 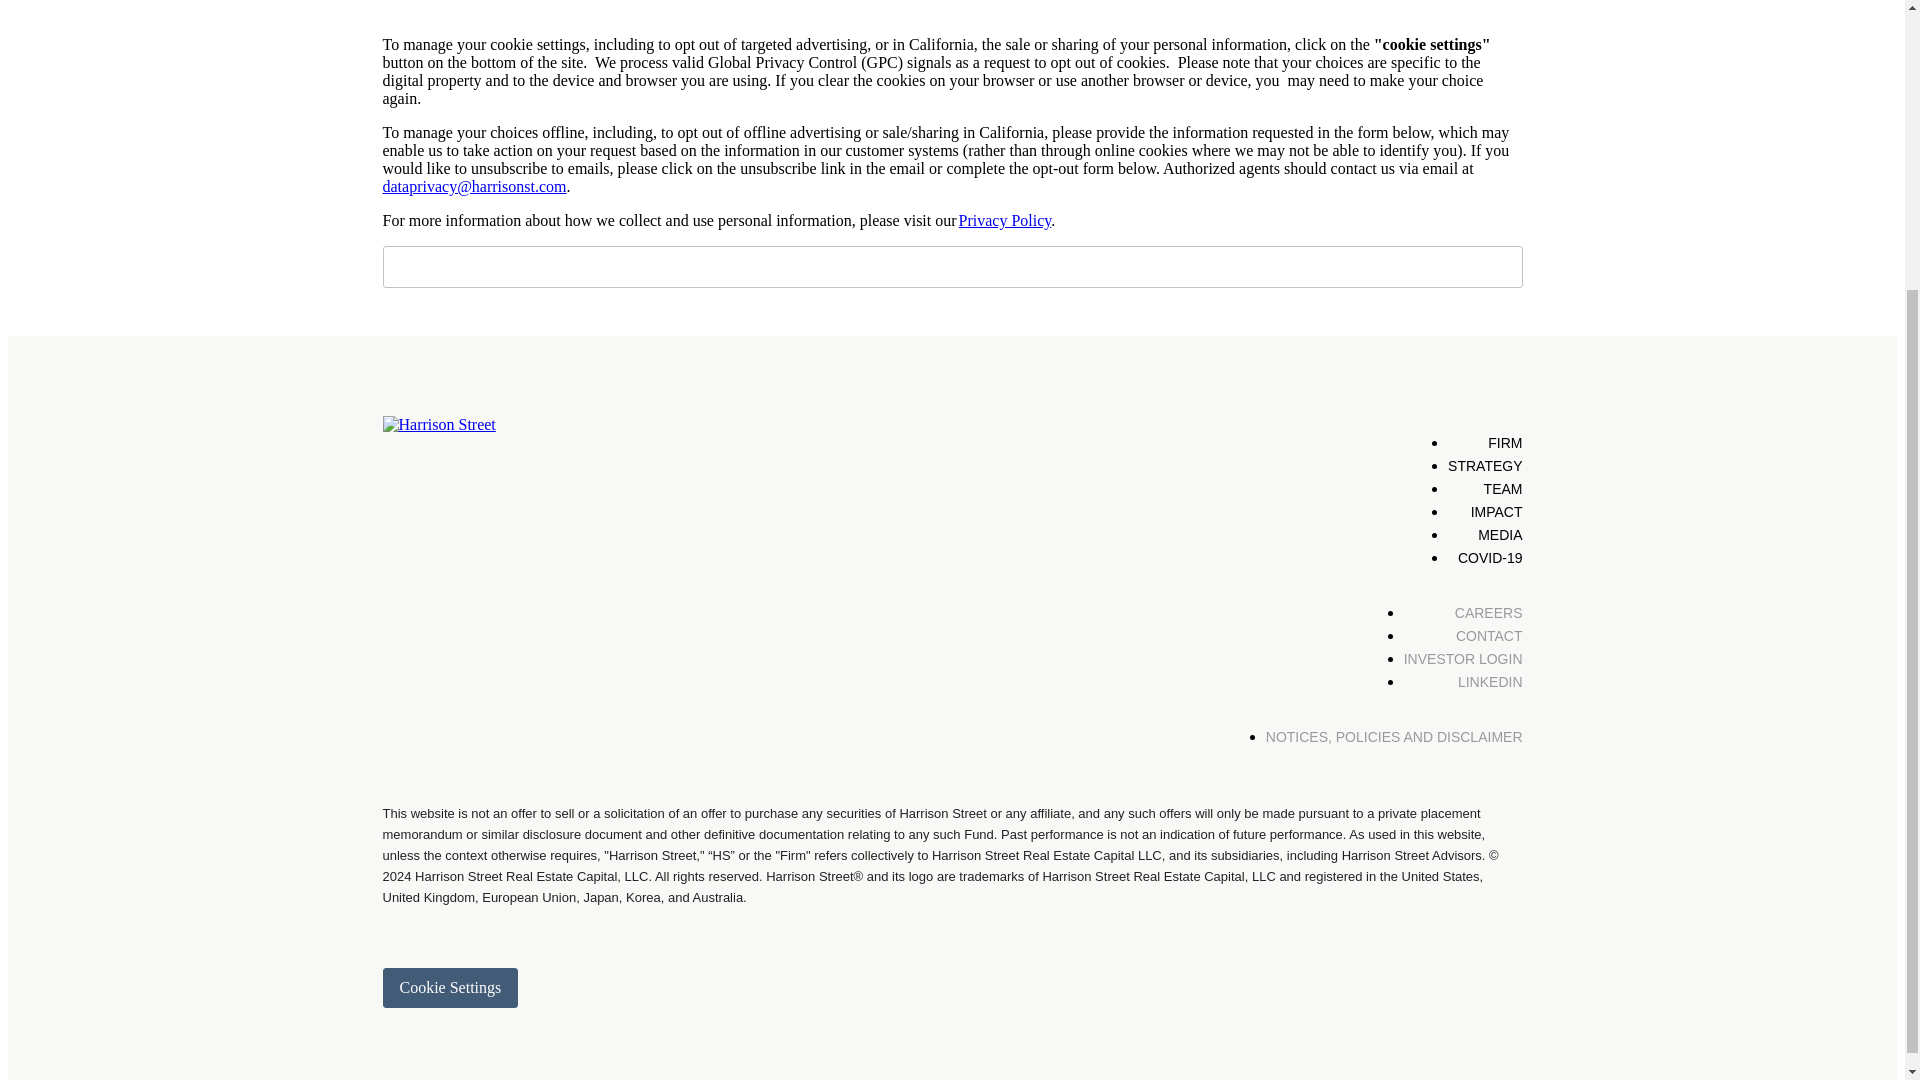 What do you see at coordinates (1490, 557) in the screenshot?
I see `COVID-19` at bounding box center [1490, 557].